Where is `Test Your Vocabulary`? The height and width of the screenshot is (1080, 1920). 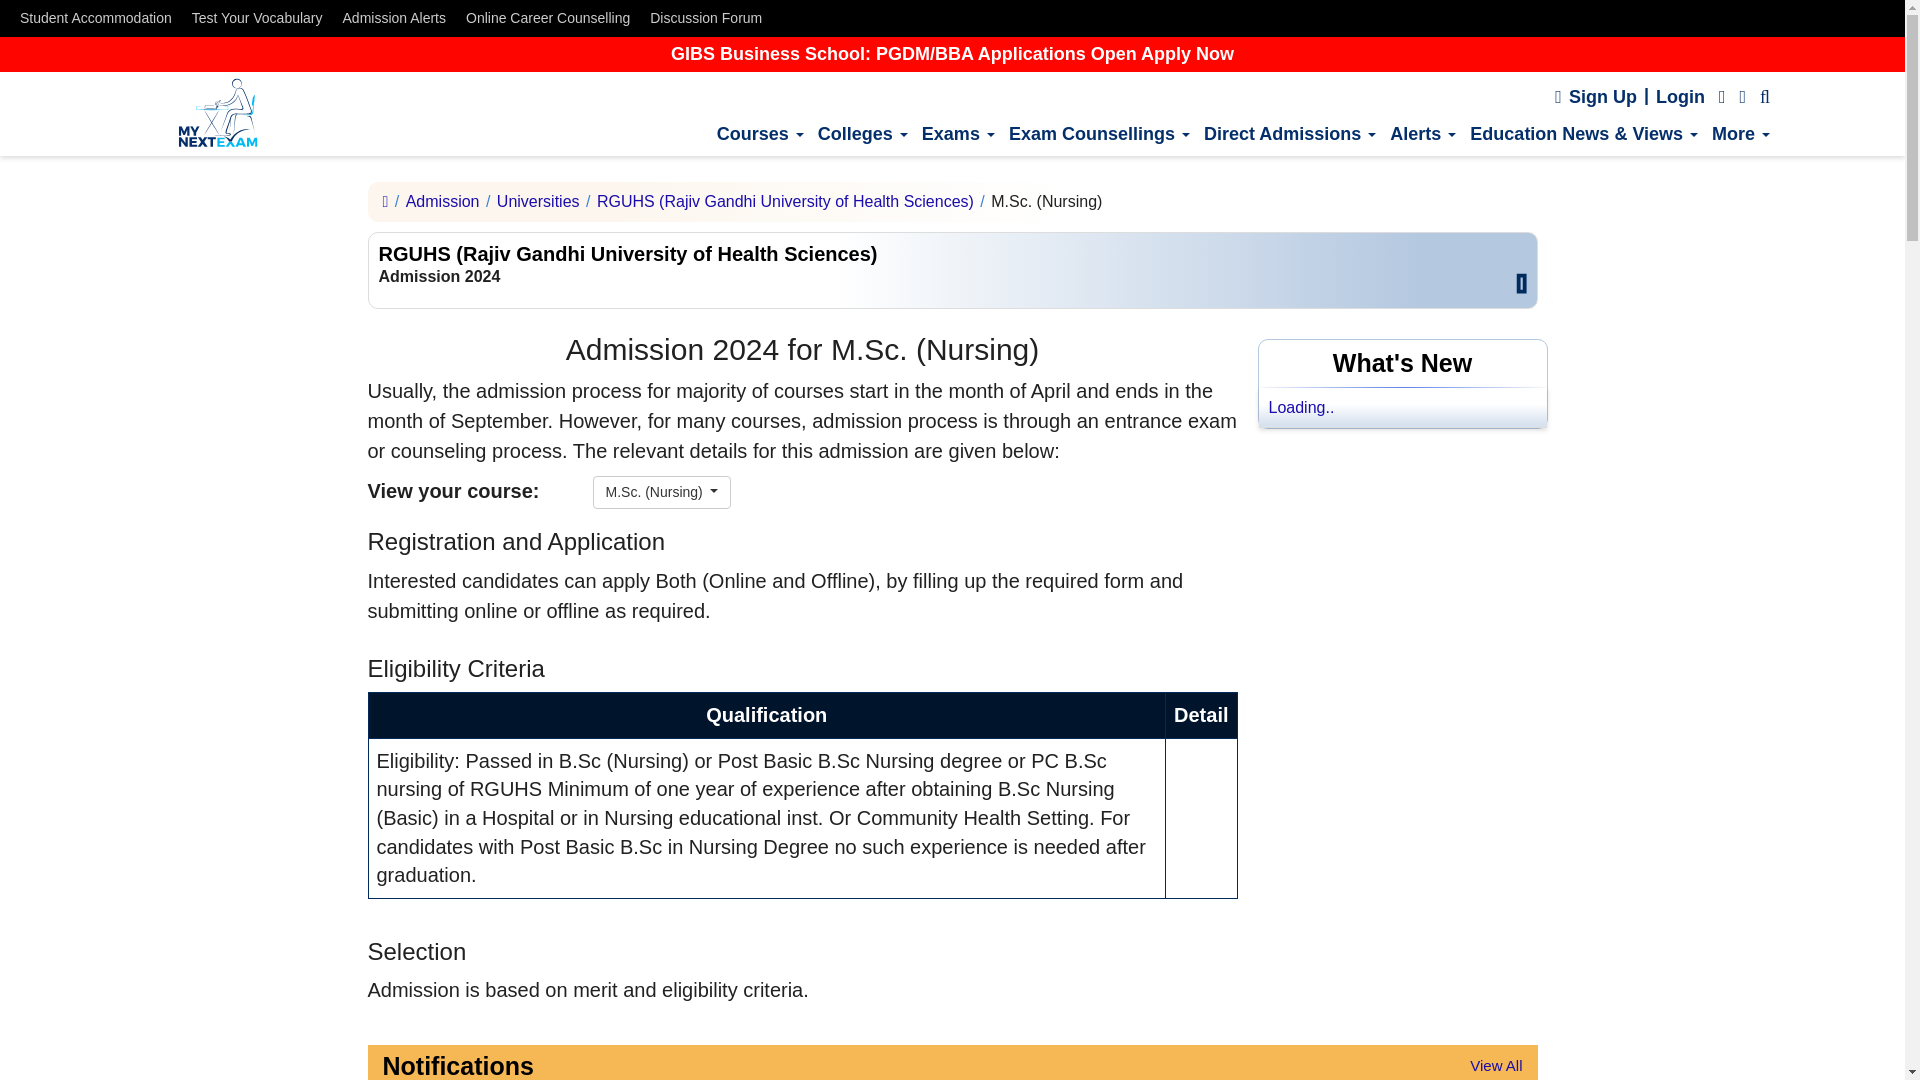 Test Your Vocabulary is located at coordinates (257, 18).